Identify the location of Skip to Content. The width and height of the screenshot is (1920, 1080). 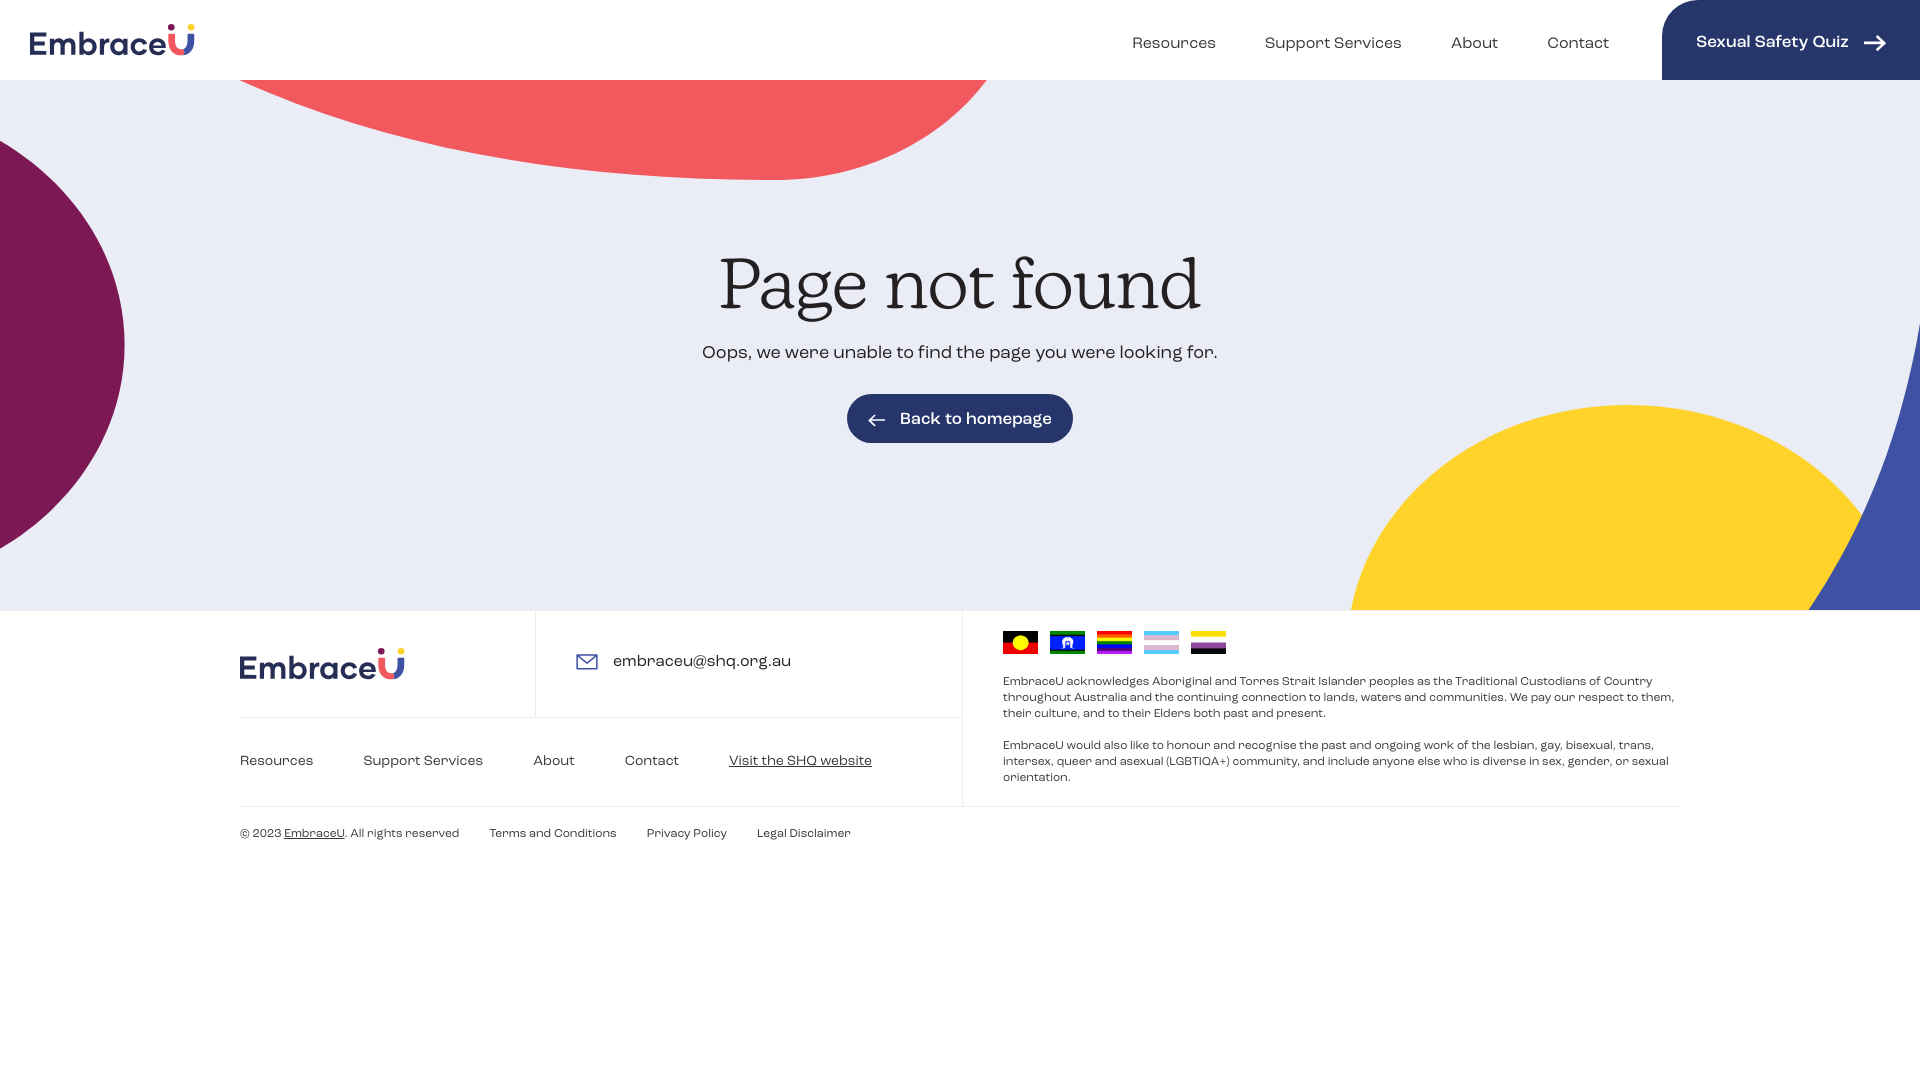
(10, 10).